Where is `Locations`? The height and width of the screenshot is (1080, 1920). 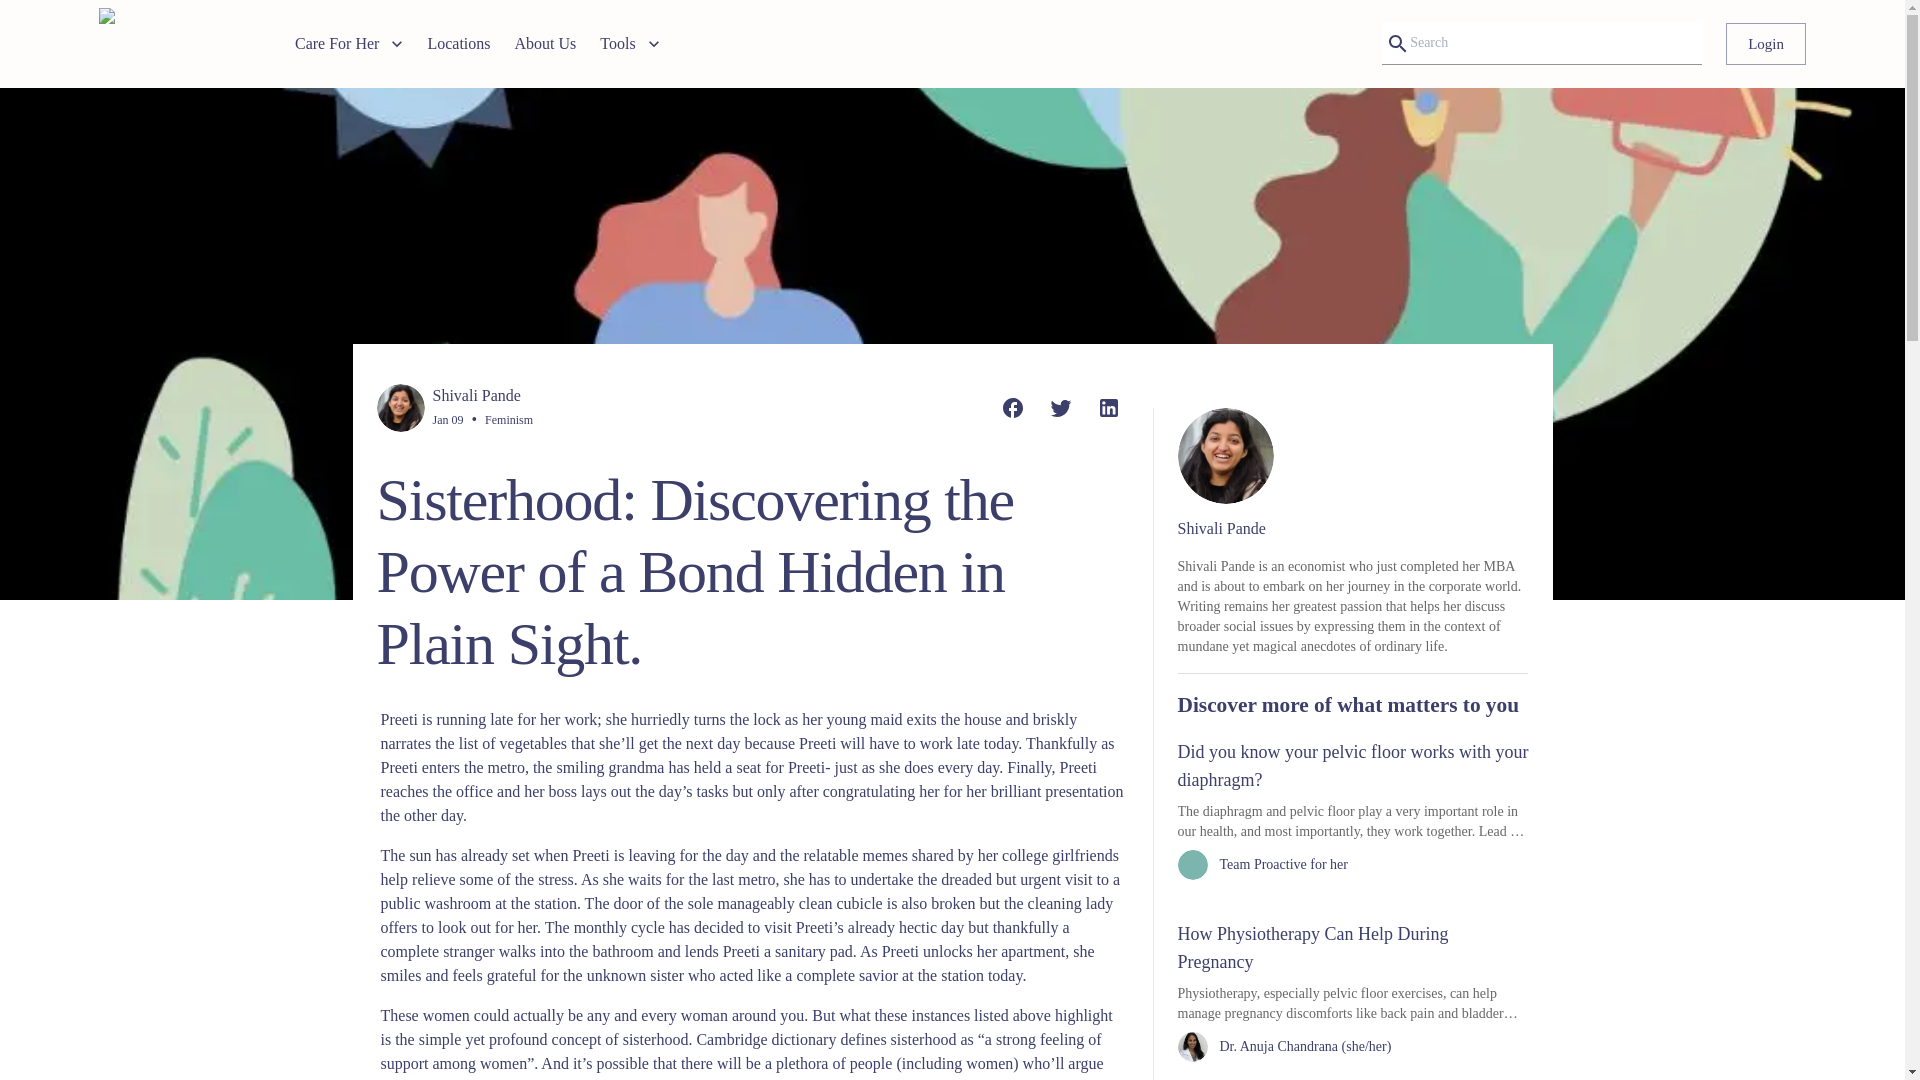 Locations is located at coordinates (458, 44).